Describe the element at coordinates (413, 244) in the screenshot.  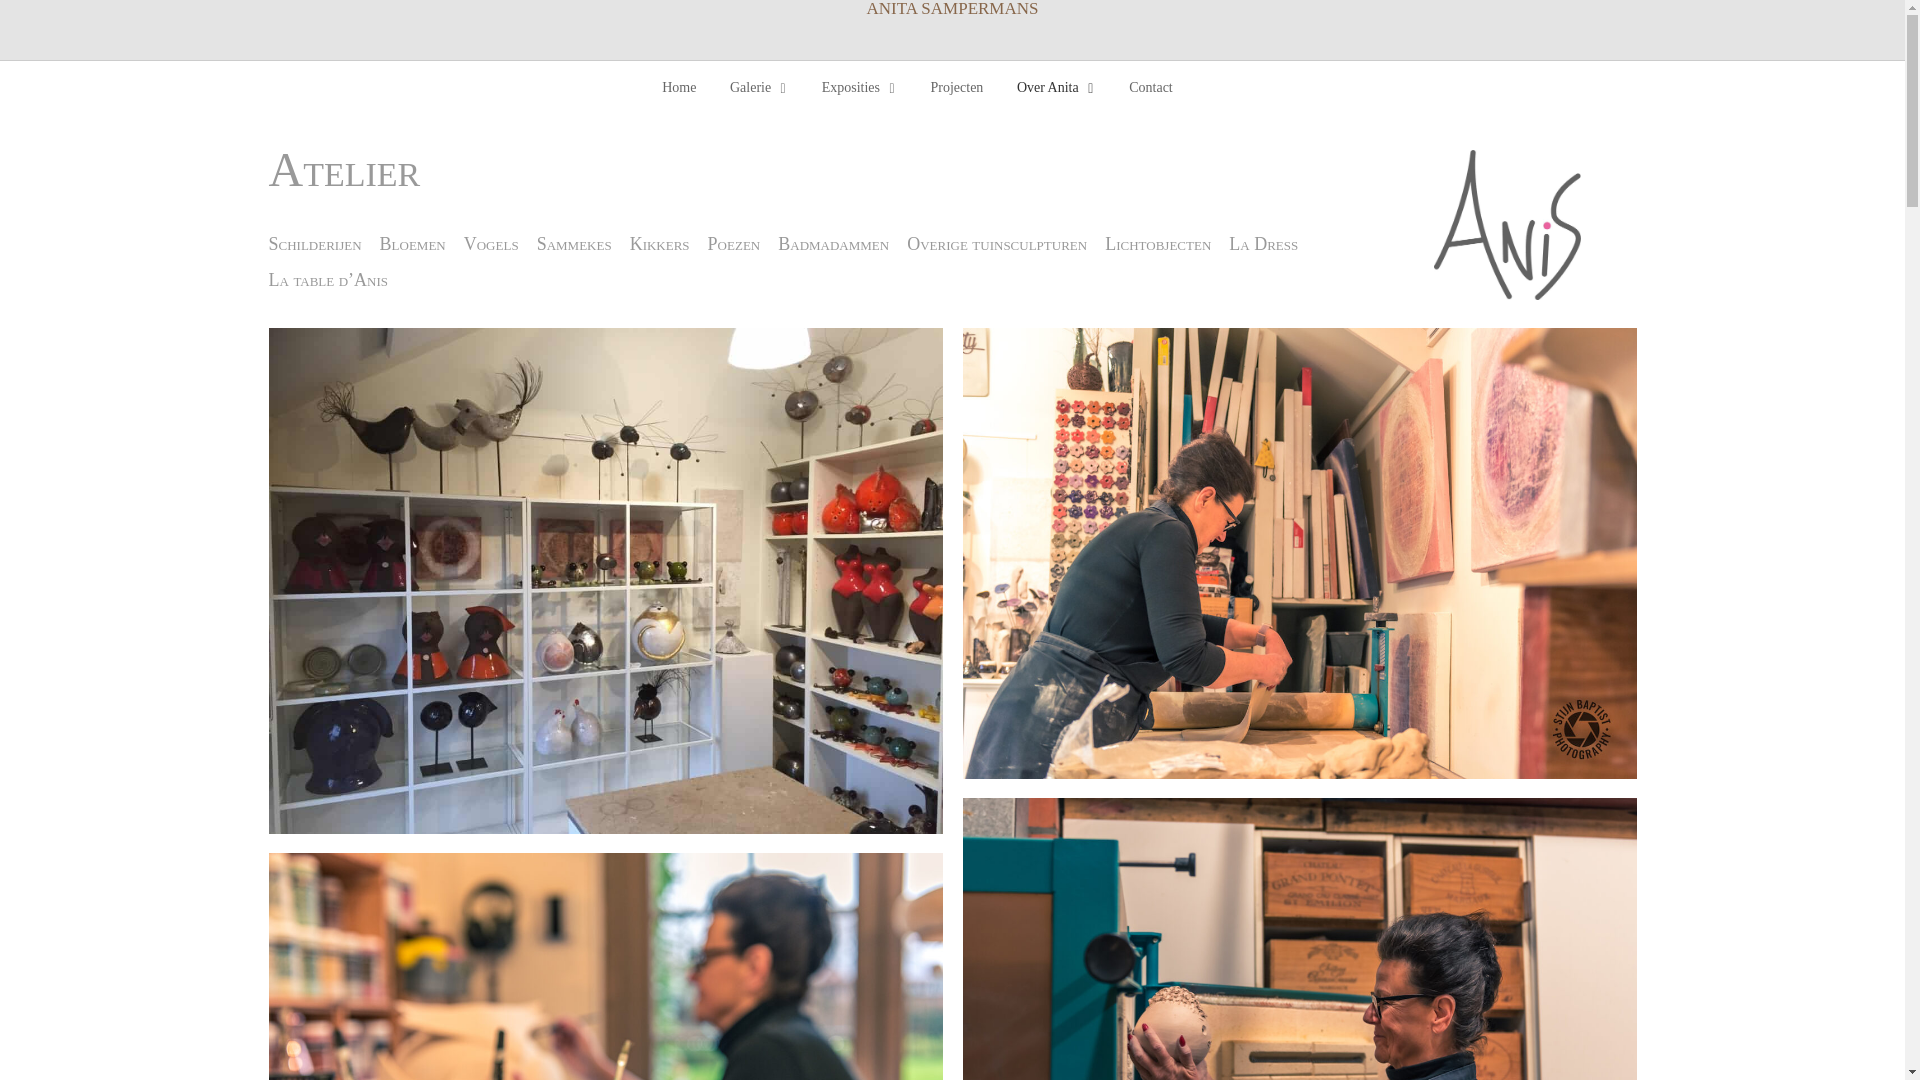
I see `Bloemen` at that location.